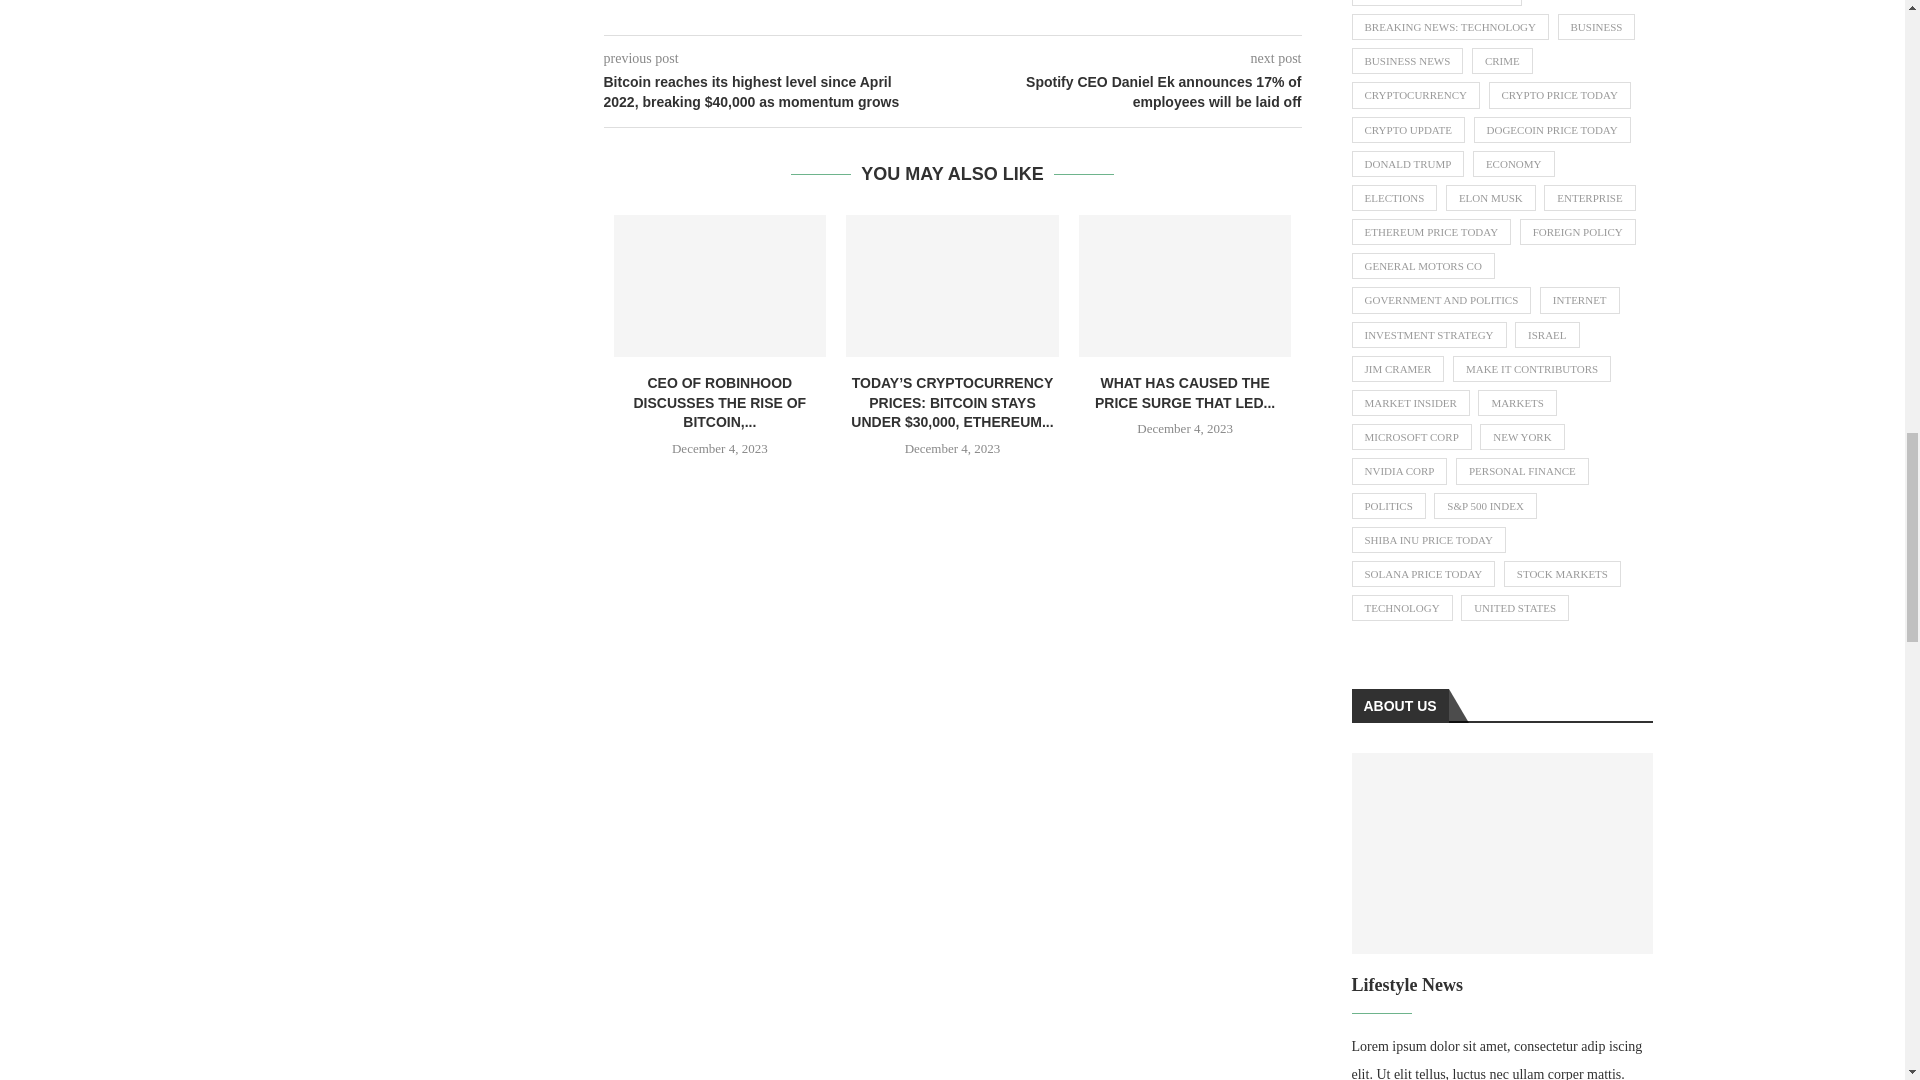  Describe the element at coordinates (1184, 392) in the screenshot. I see `WHAT HAS CAUSED THE PRICE SURGE THAT LED...` at that location.